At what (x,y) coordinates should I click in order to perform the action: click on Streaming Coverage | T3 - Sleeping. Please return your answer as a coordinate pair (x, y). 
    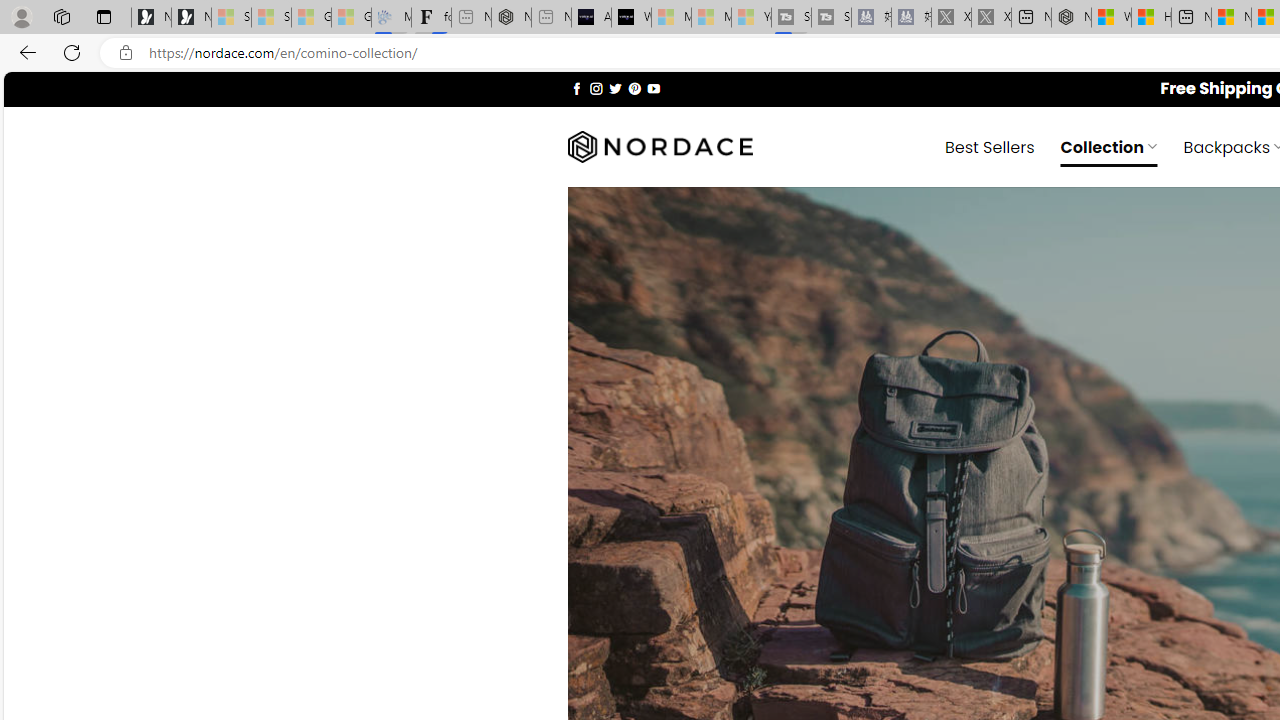
    Looking at the image, I should click on (791, 18).